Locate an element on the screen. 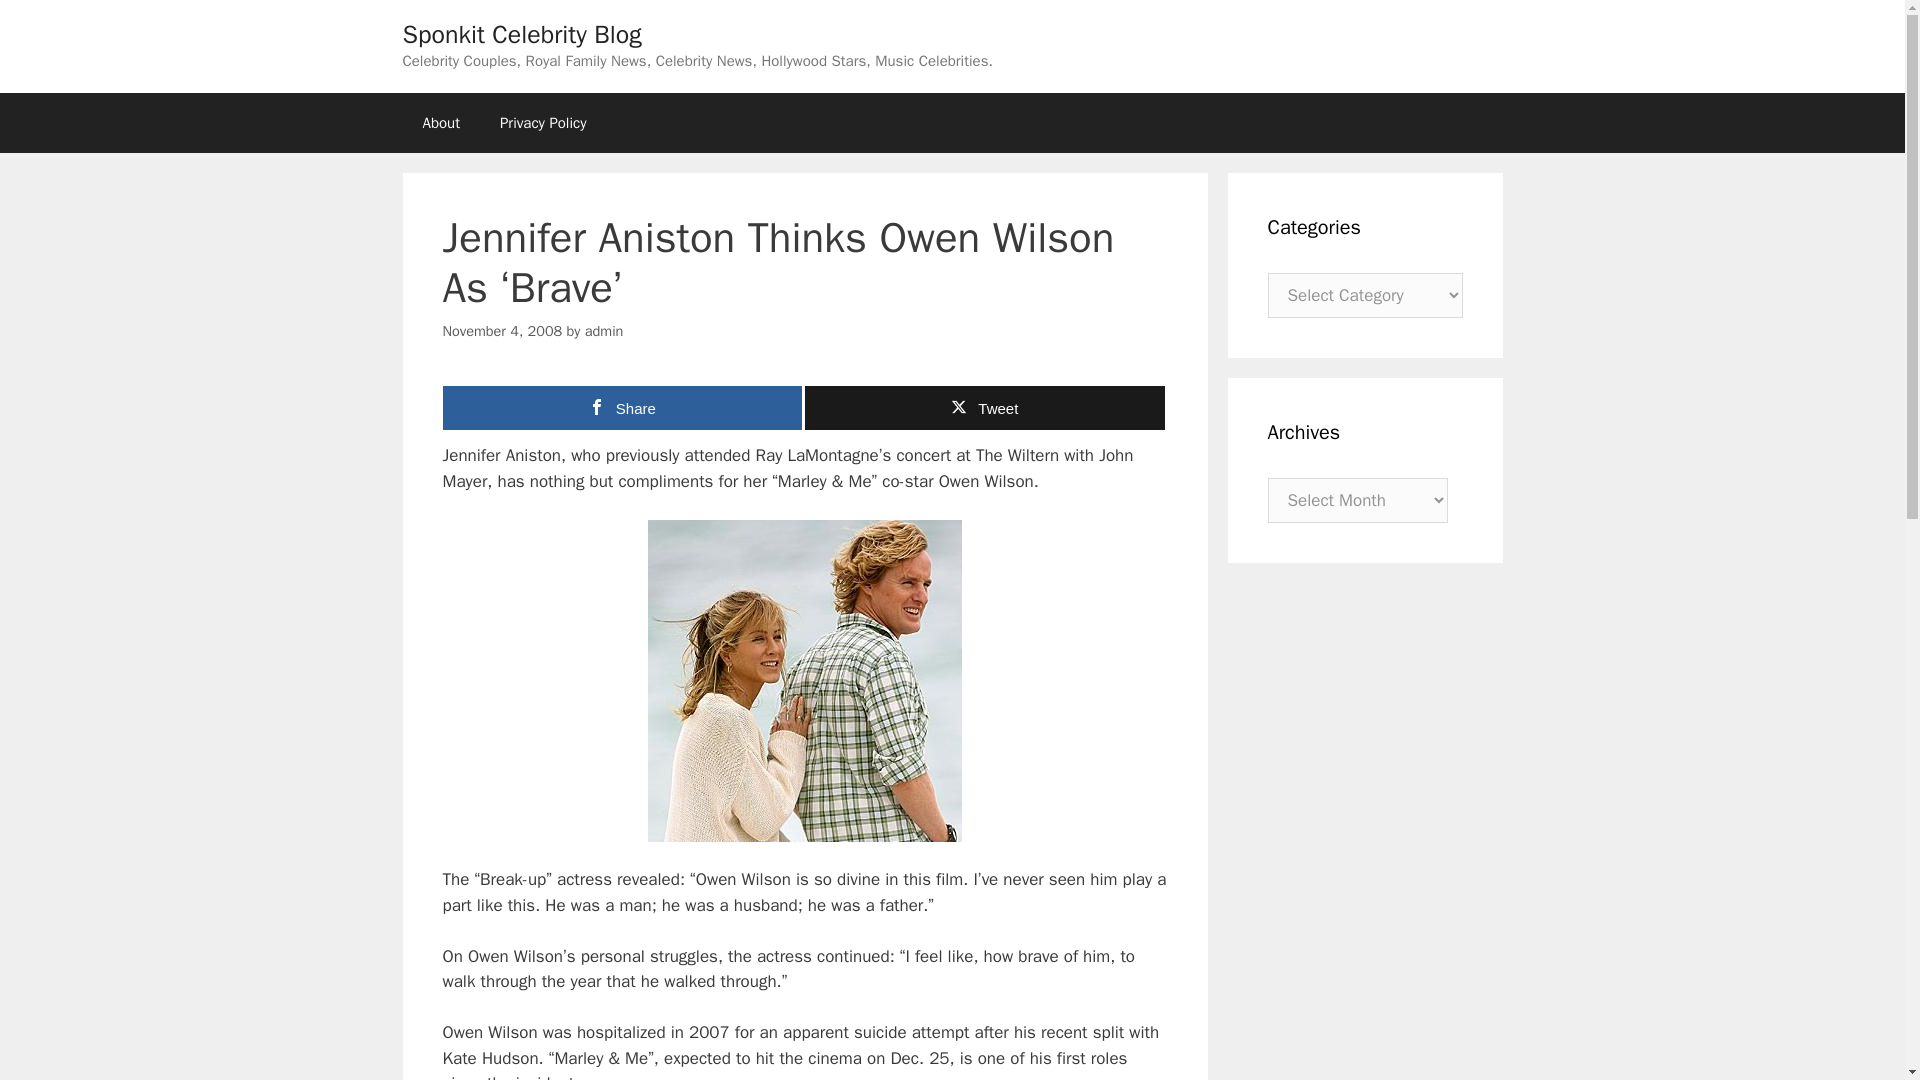 Image resolution: width=1920 pixels, height=1080 pixels. admin is located at coordinates (604, 330).